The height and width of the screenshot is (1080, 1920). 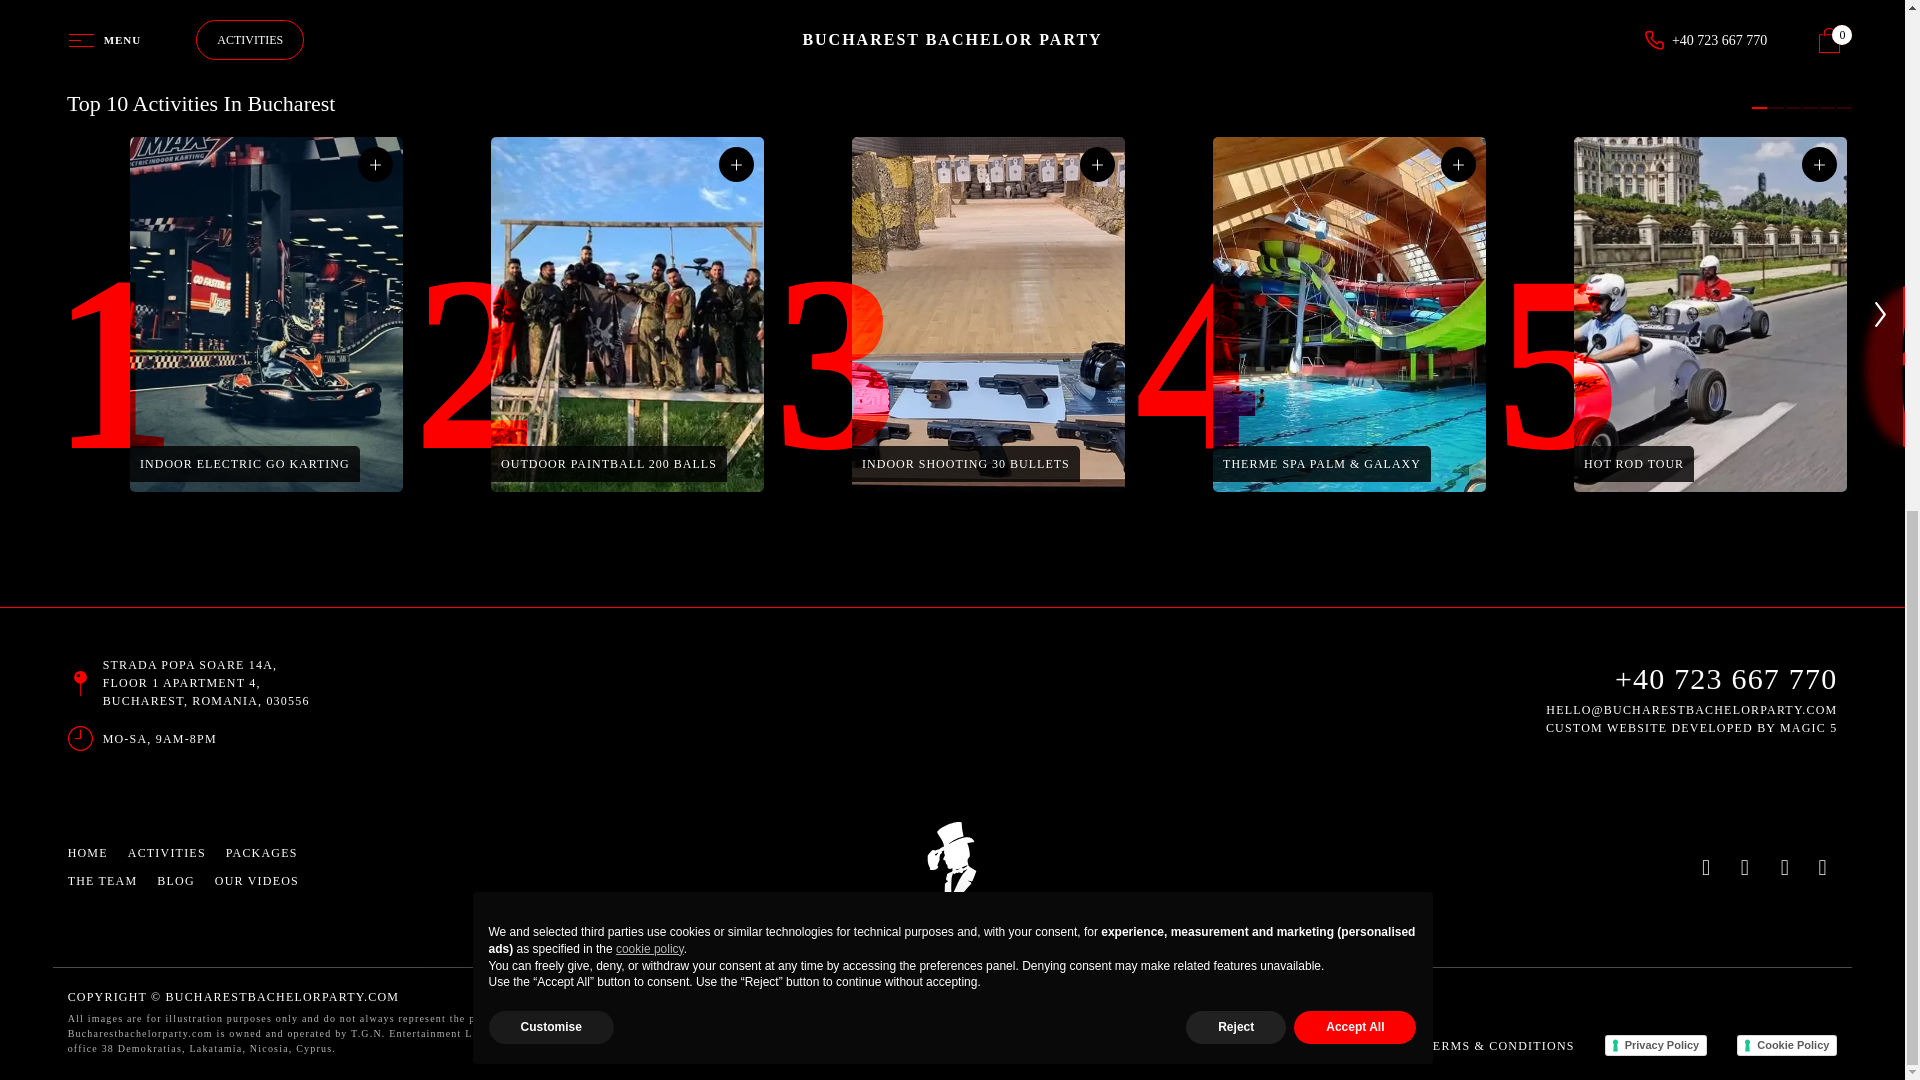 I want to click on INDOOR SHOOTING 30 BULLETS, so click(x=966, y=463).